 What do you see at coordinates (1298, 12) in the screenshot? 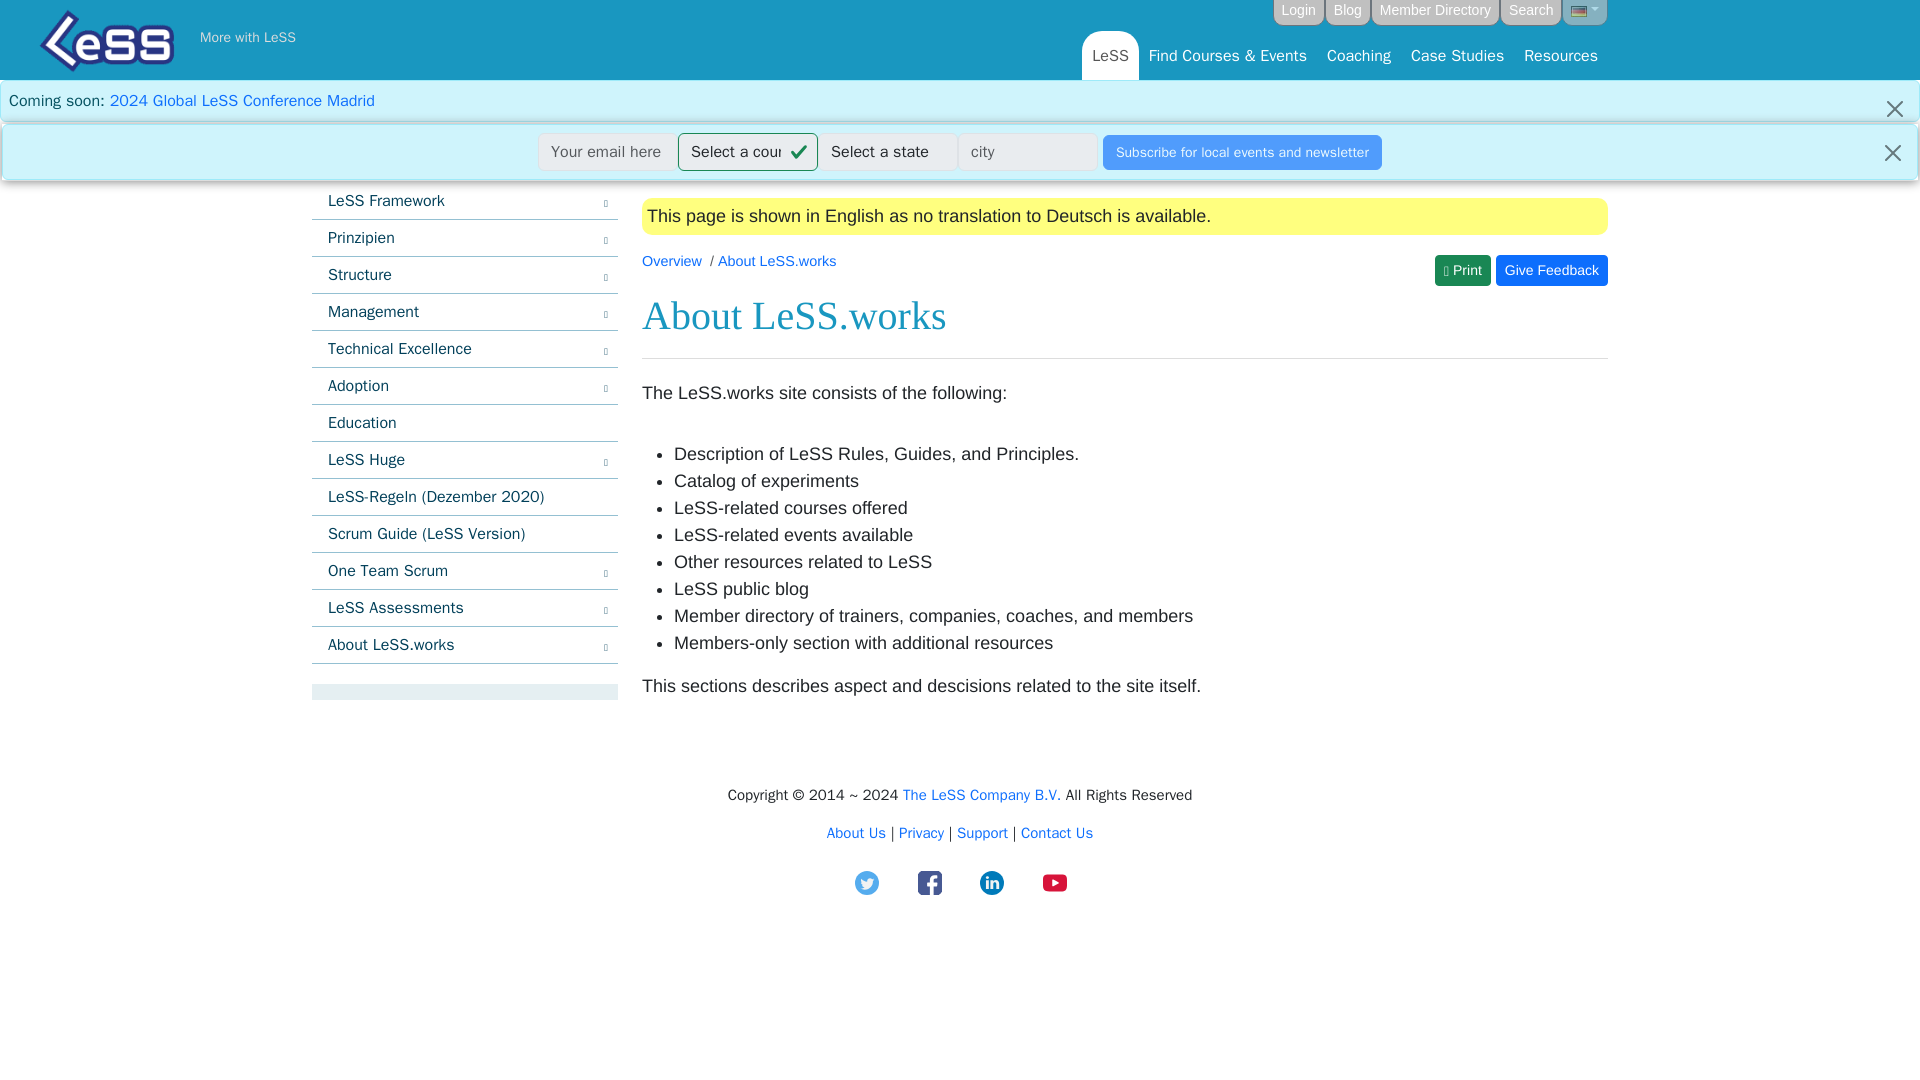
I see `Login` at bounding box center [1298, 12].